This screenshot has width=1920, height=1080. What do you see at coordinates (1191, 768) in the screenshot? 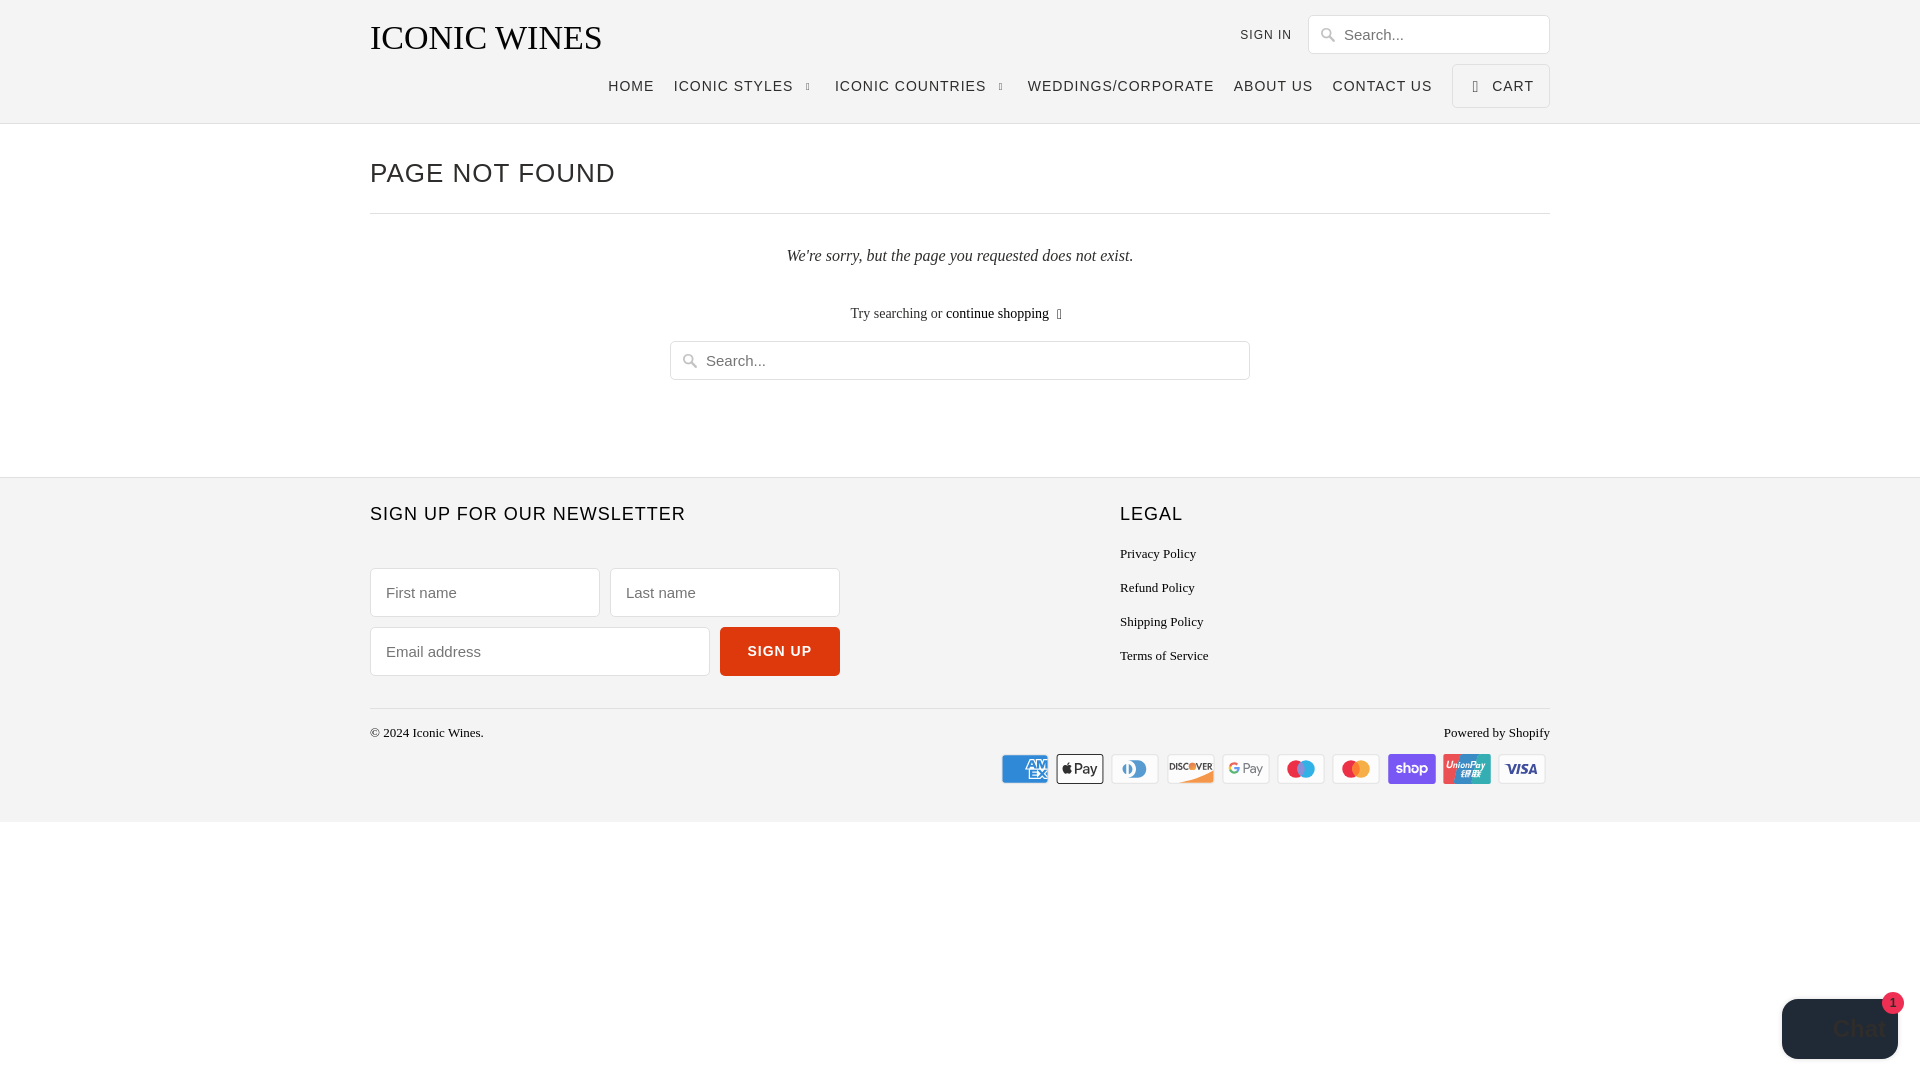
I see `Discover` at bounding box center [1191, 768].